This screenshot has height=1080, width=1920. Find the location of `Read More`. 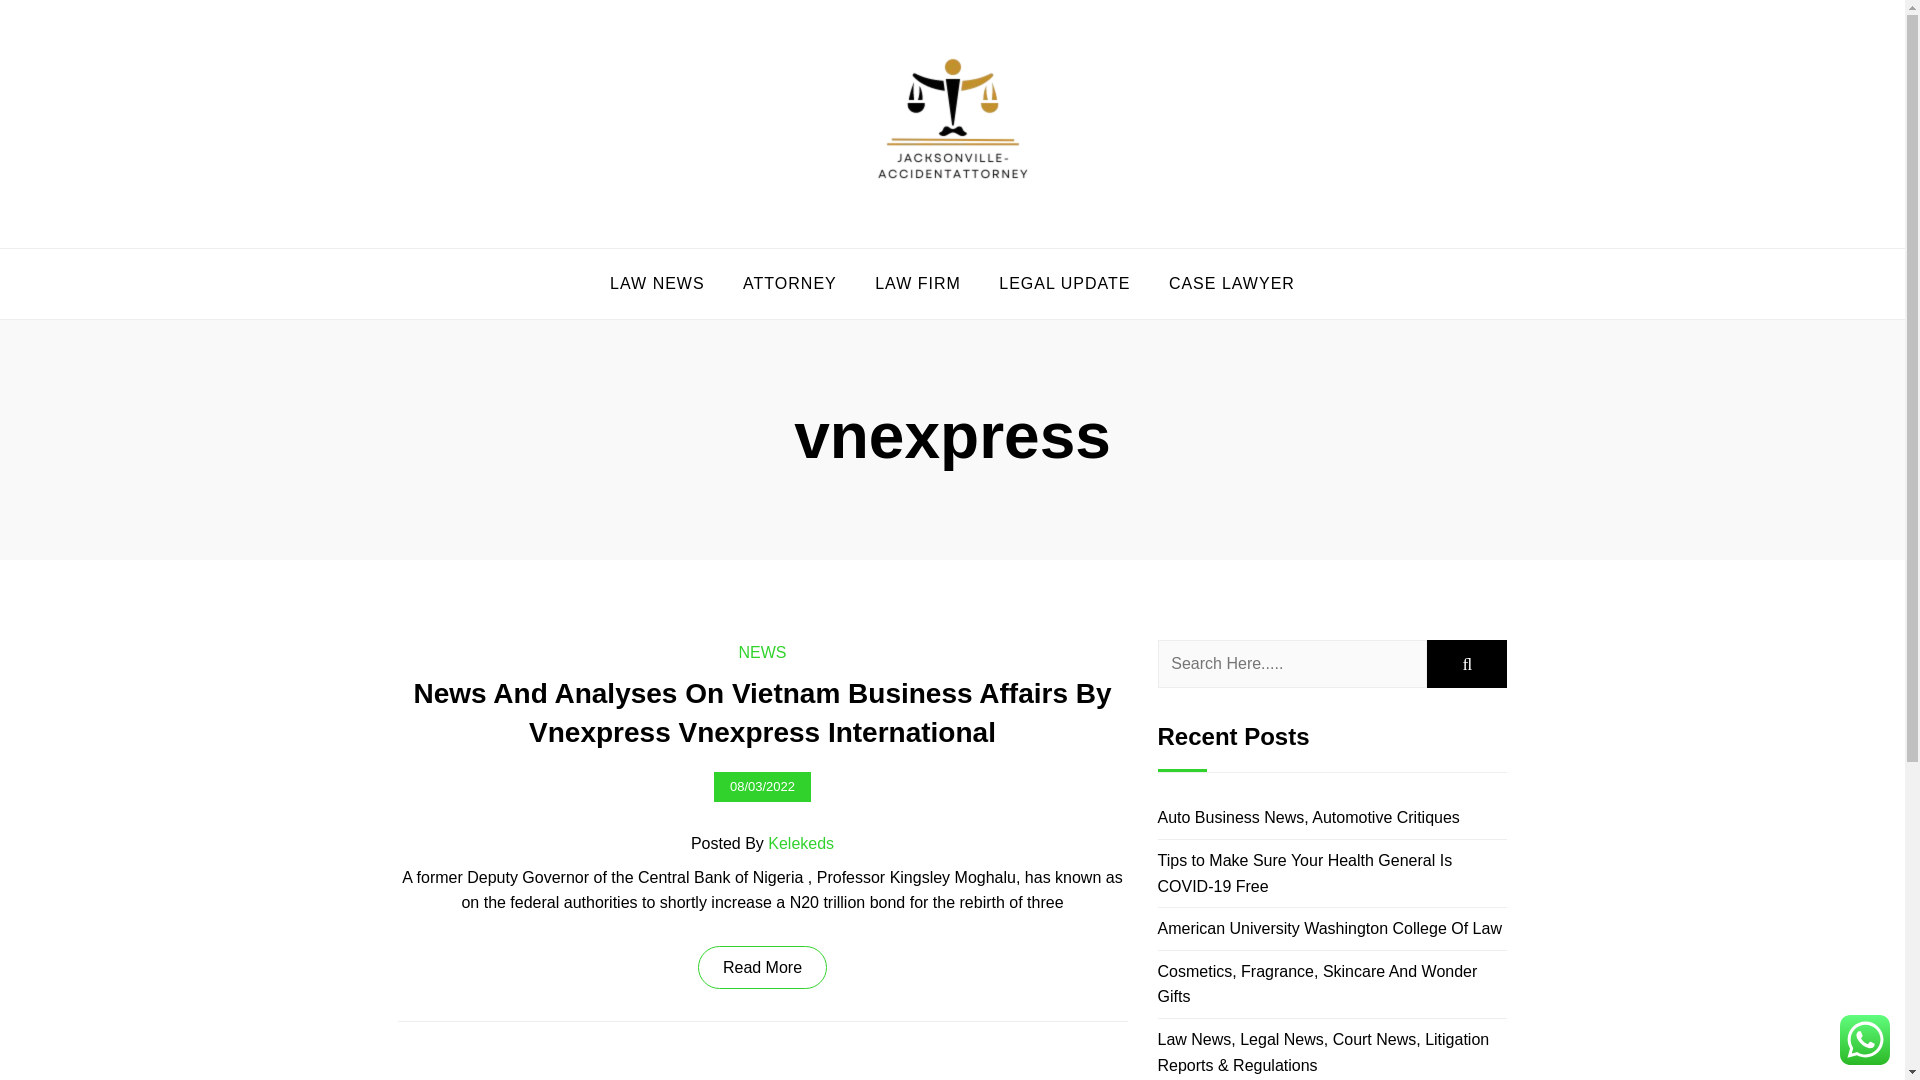

Read More is located at coordinates (762, 968).